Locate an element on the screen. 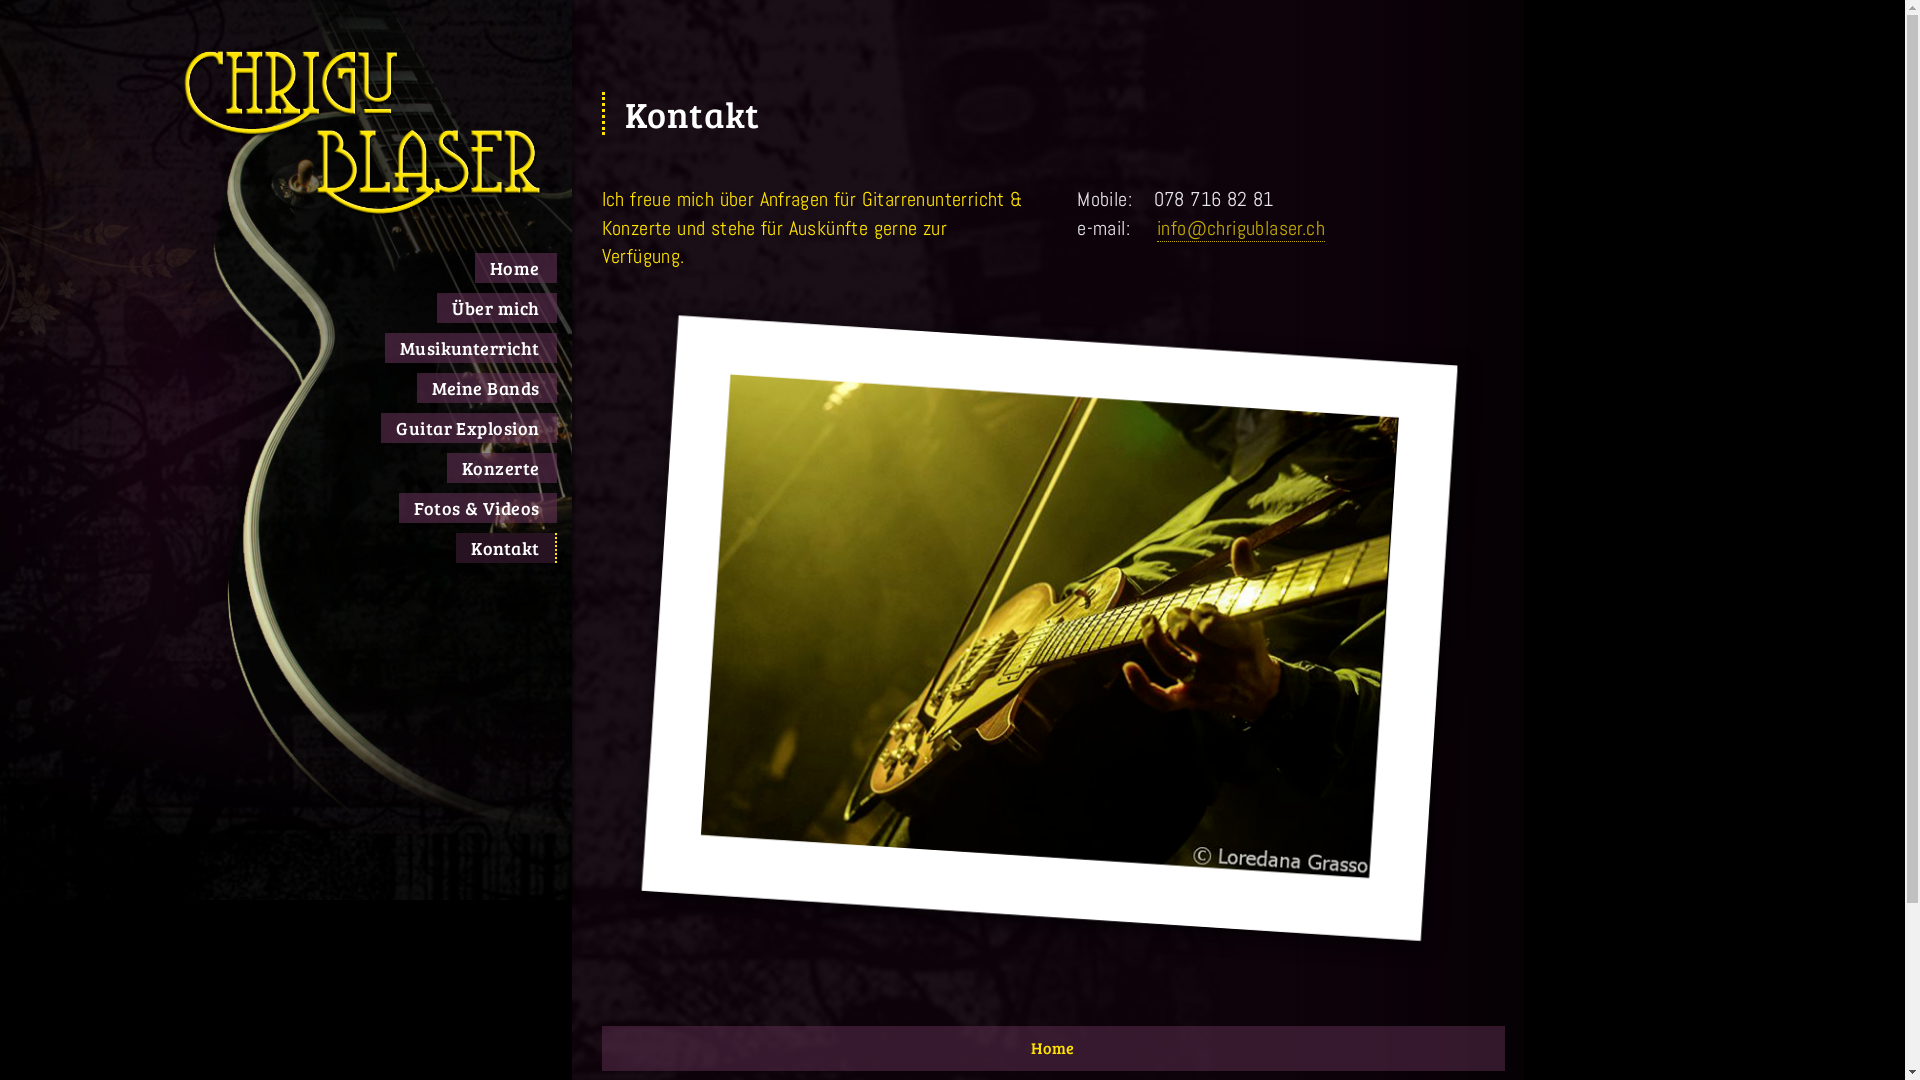  Home is located at coordinates (516, 268).